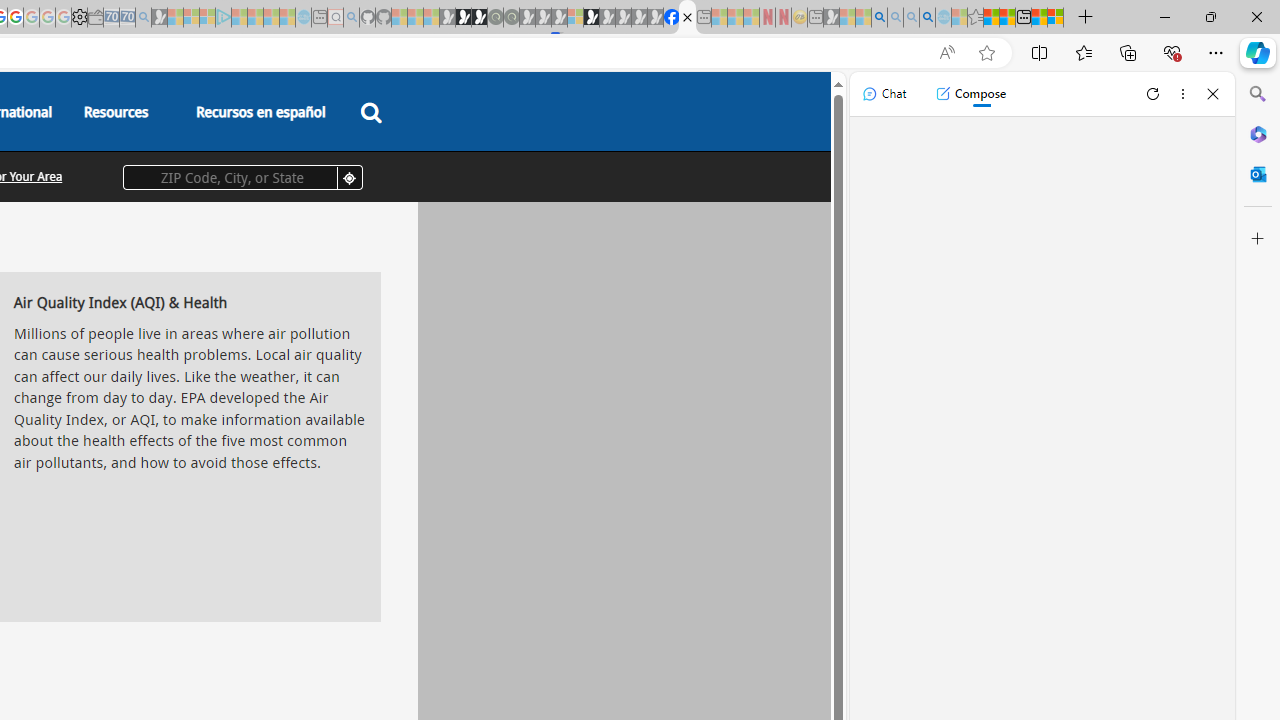  I want to click on Compose, so click(970, 94).